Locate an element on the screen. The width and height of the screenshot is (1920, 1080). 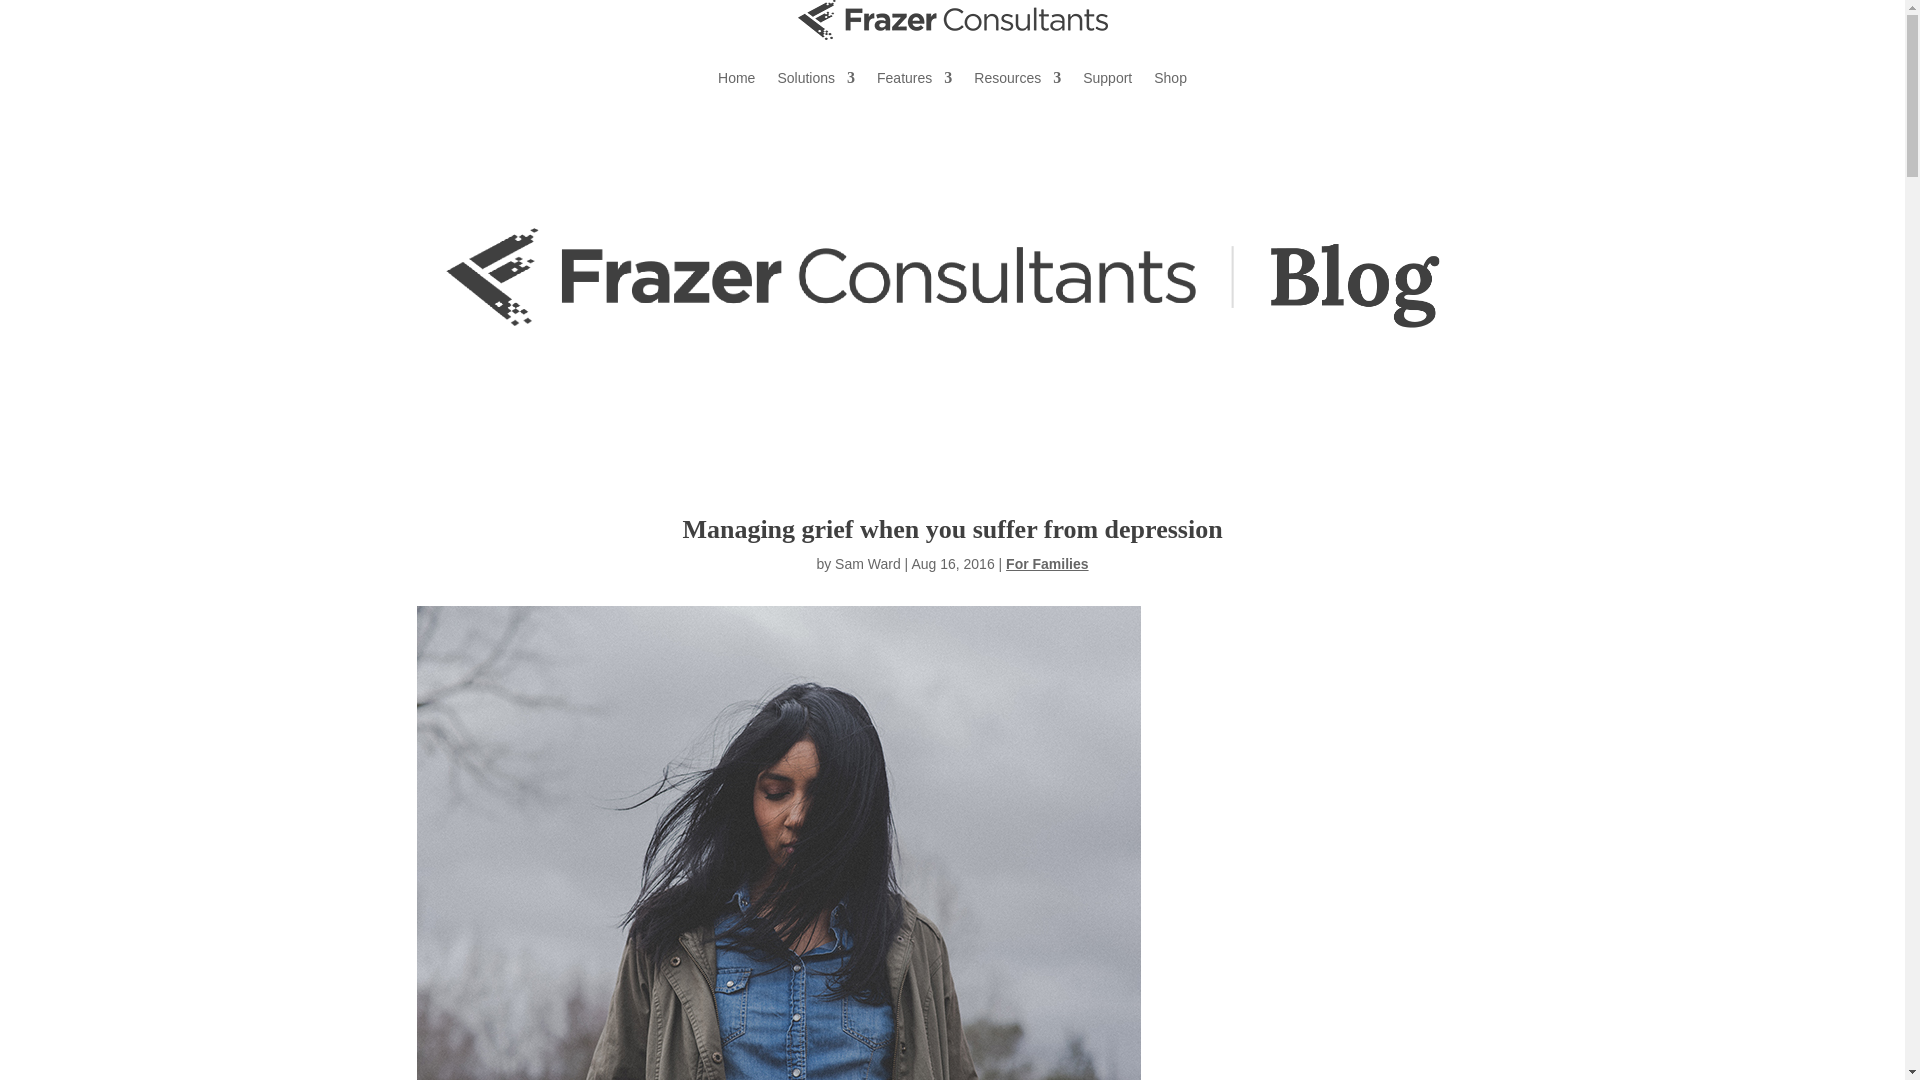
Features is located at coordinates (914, 77).